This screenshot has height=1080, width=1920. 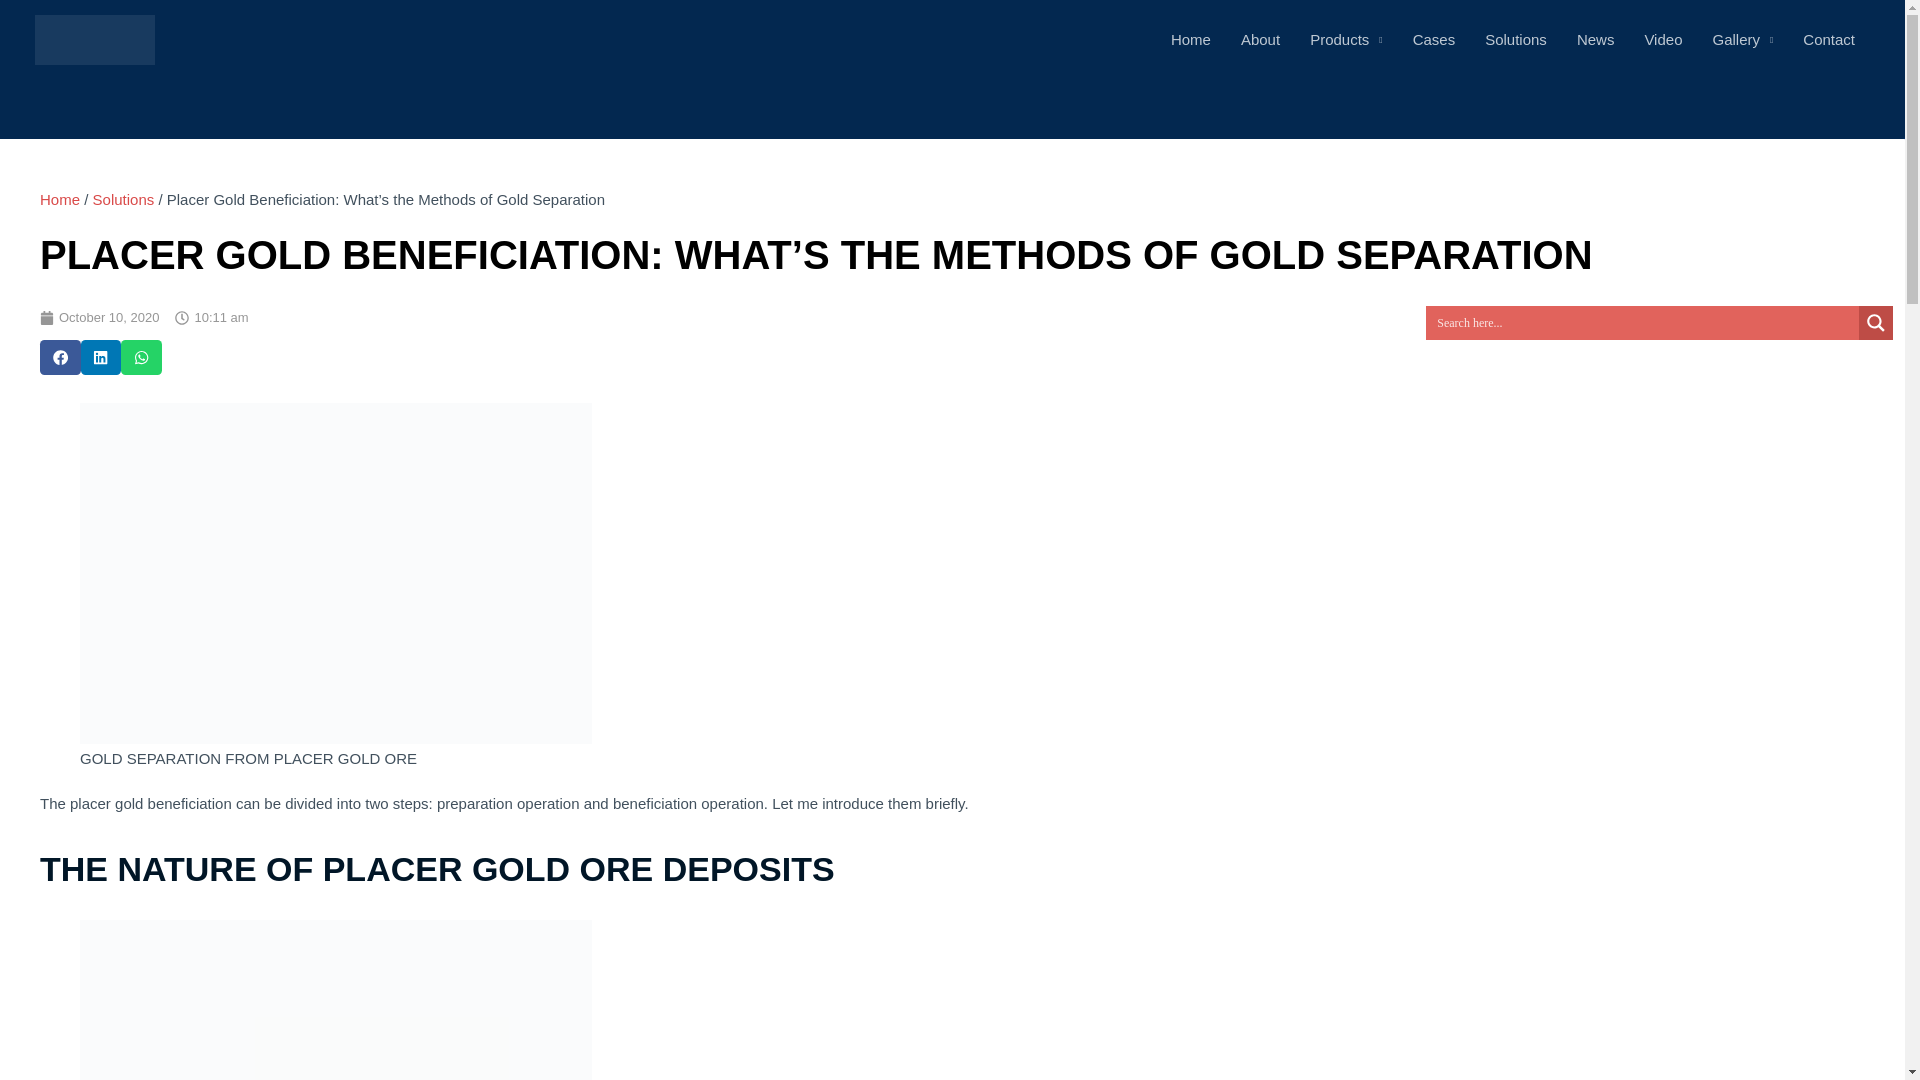 What do you see at coordinates (1260, 40) in the screenshot?
I see `About` at bounding box center [1260, 40].